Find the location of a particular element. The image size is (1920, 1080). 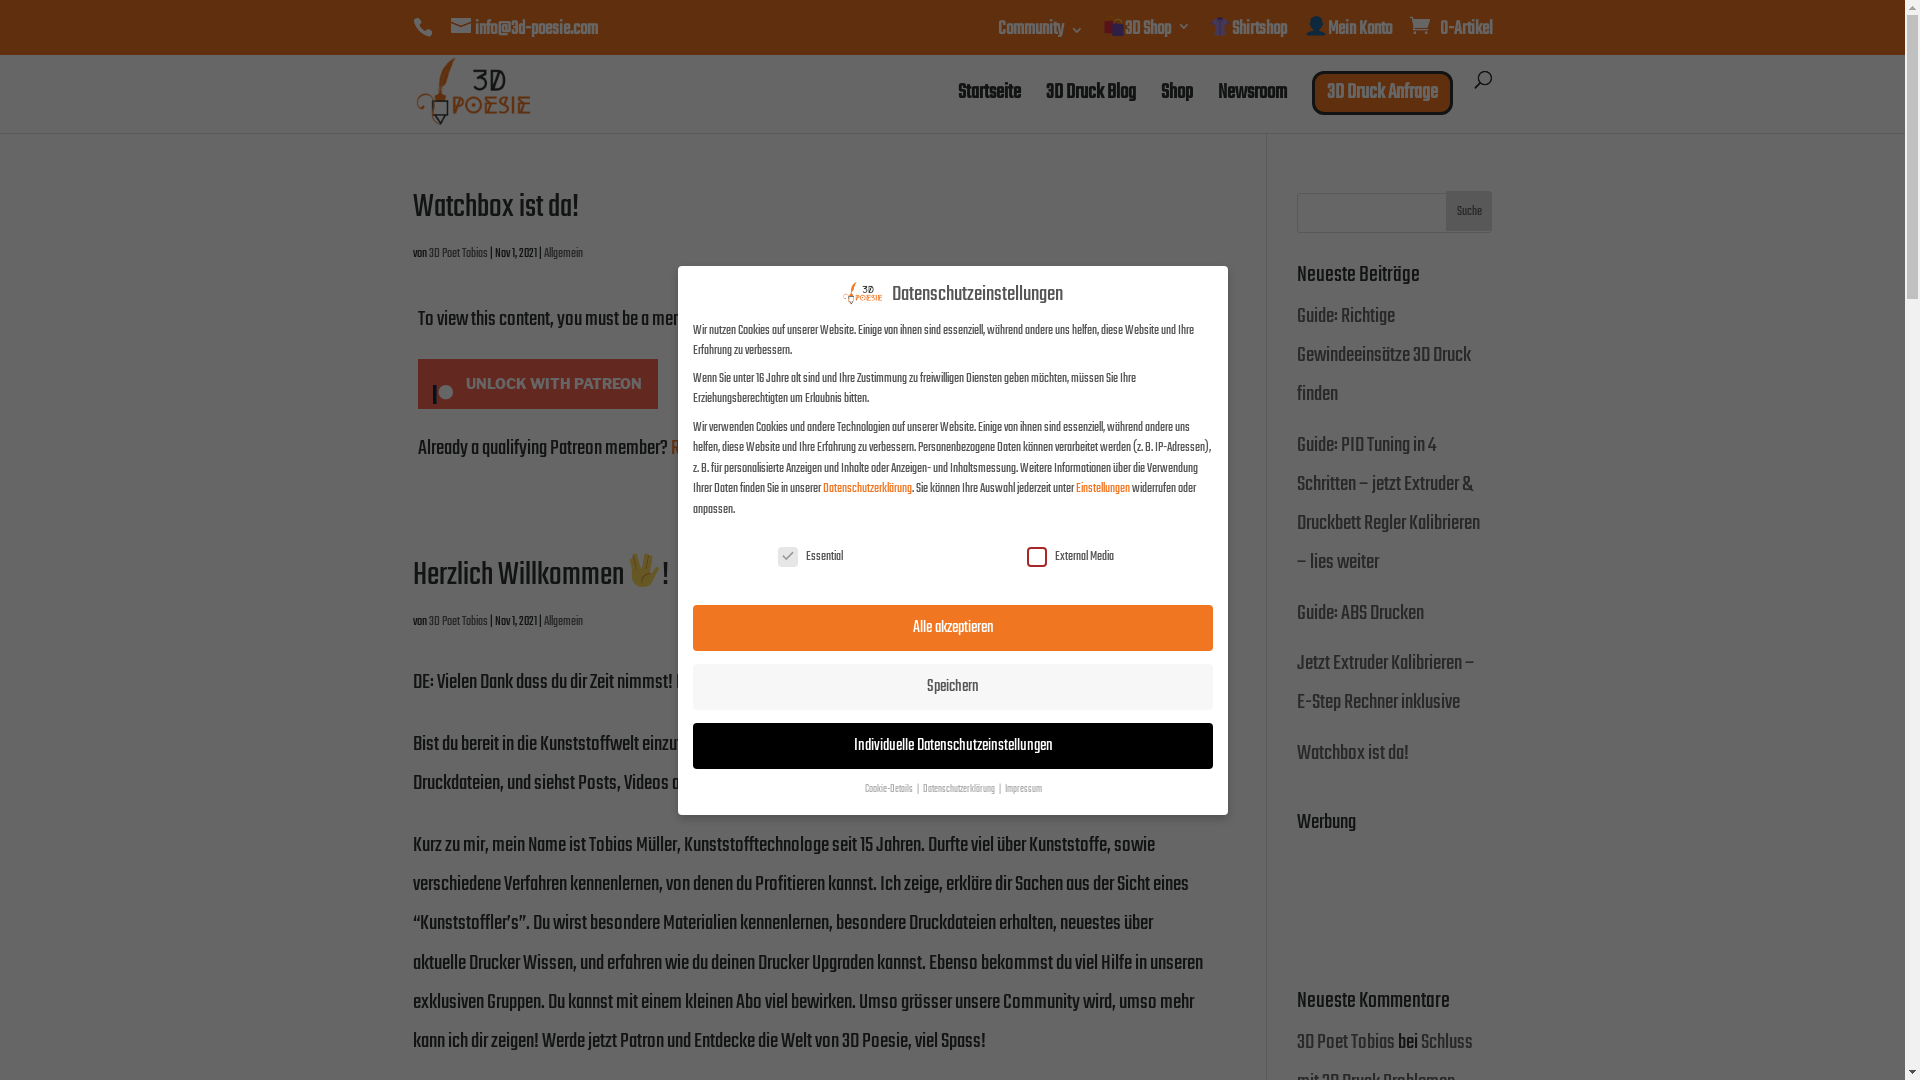

Impressum is located at coordinates (1022, 790).